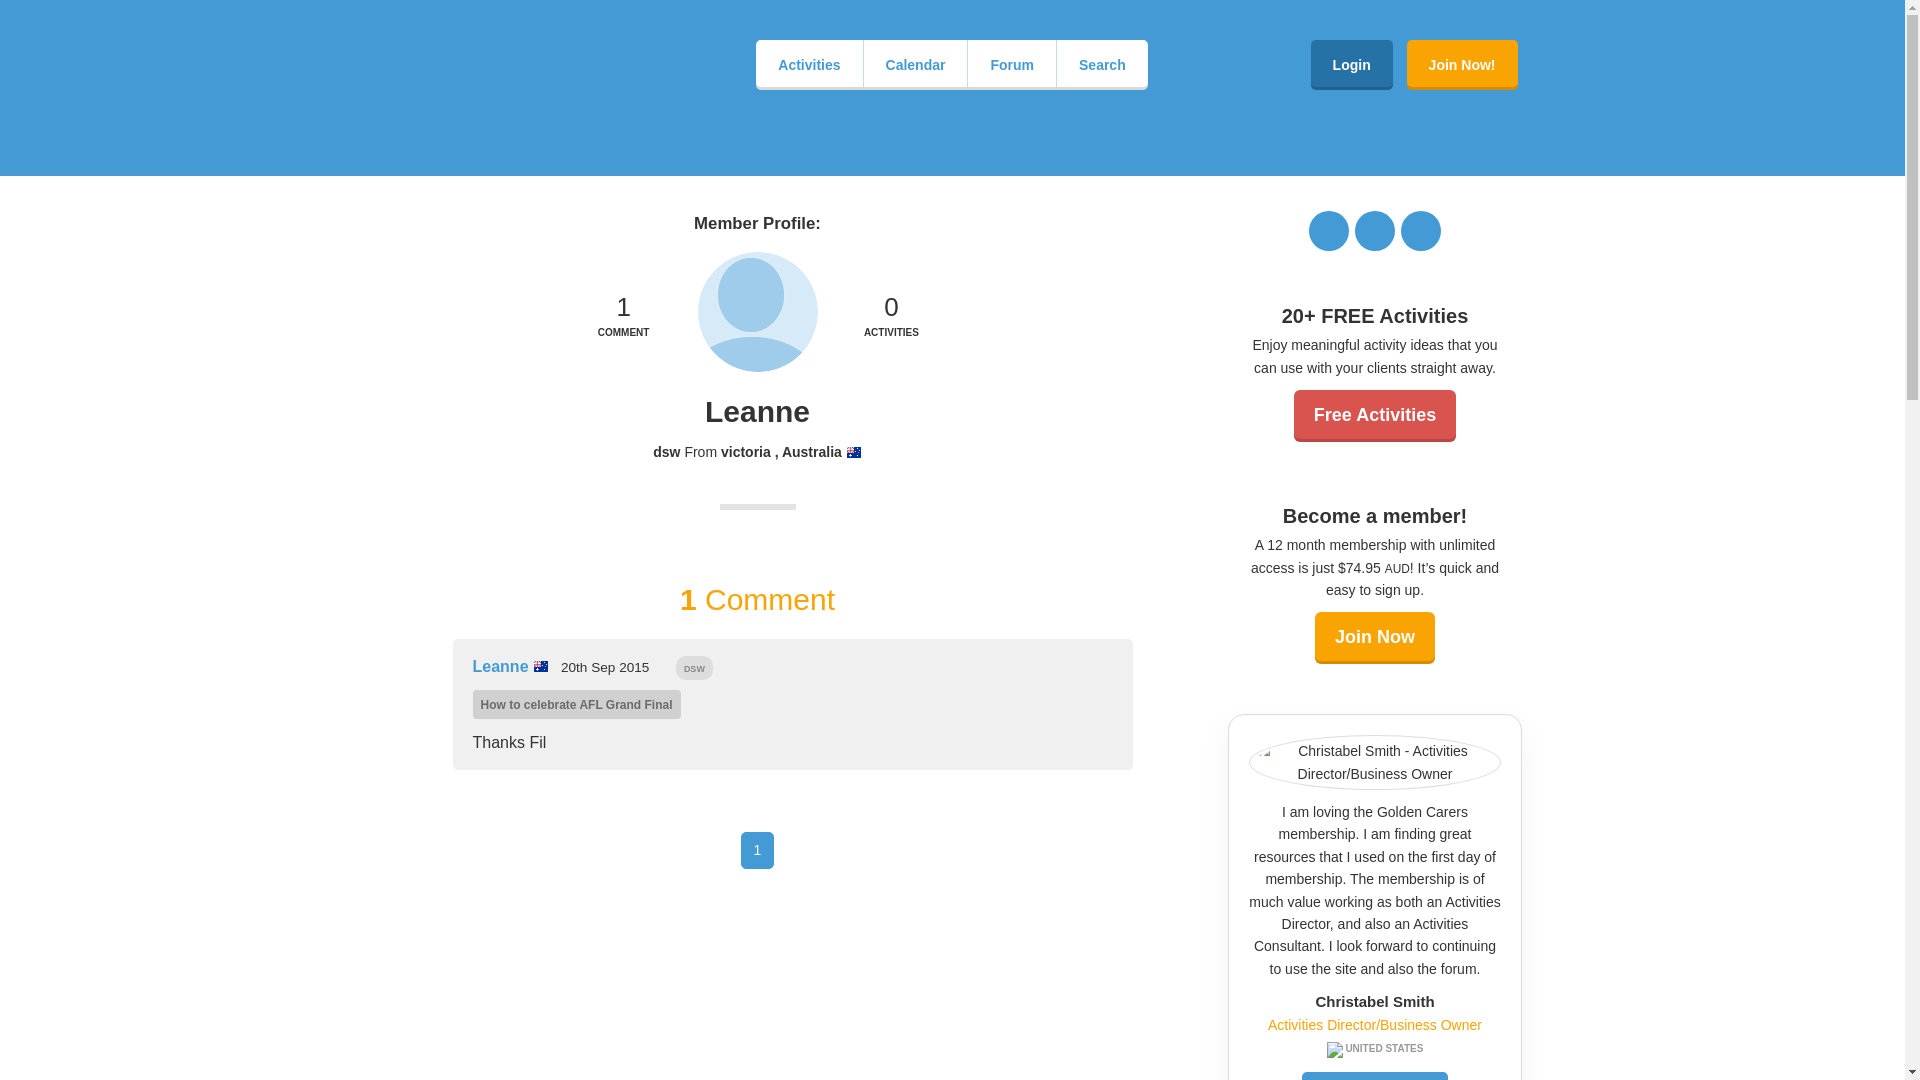  What do you see at coordinates (1374, 638) in the screenshot?
I see `Join Now` at bounding box center [1374, 638].